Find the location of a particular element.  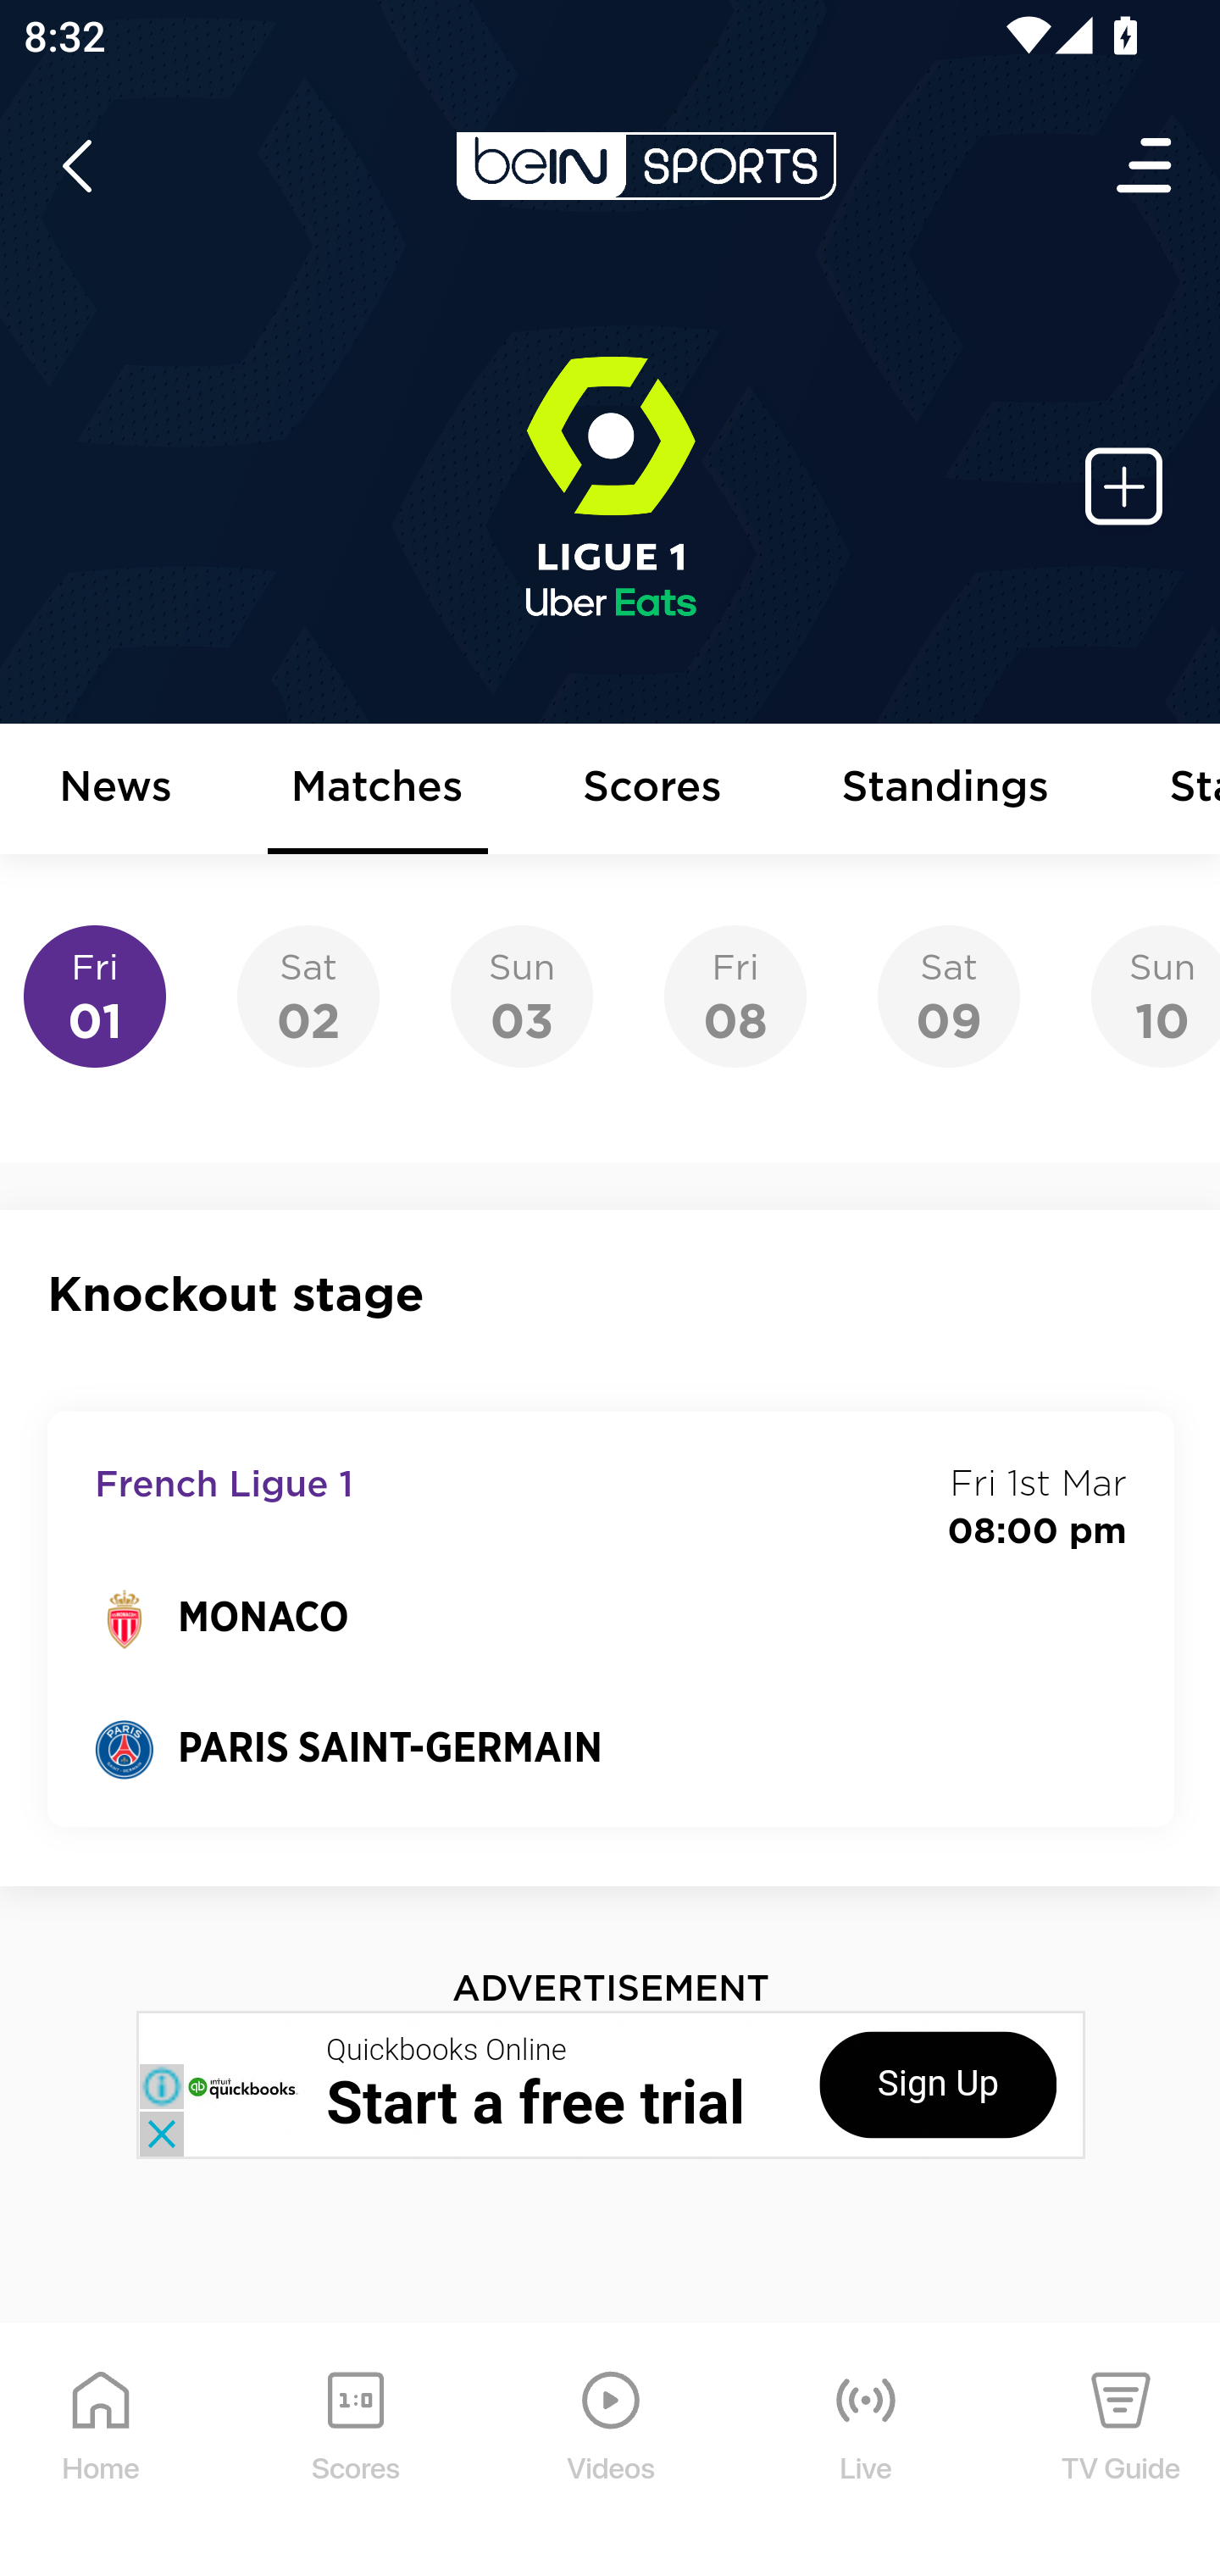

Sun10 is located at coordinates (1156, 997).